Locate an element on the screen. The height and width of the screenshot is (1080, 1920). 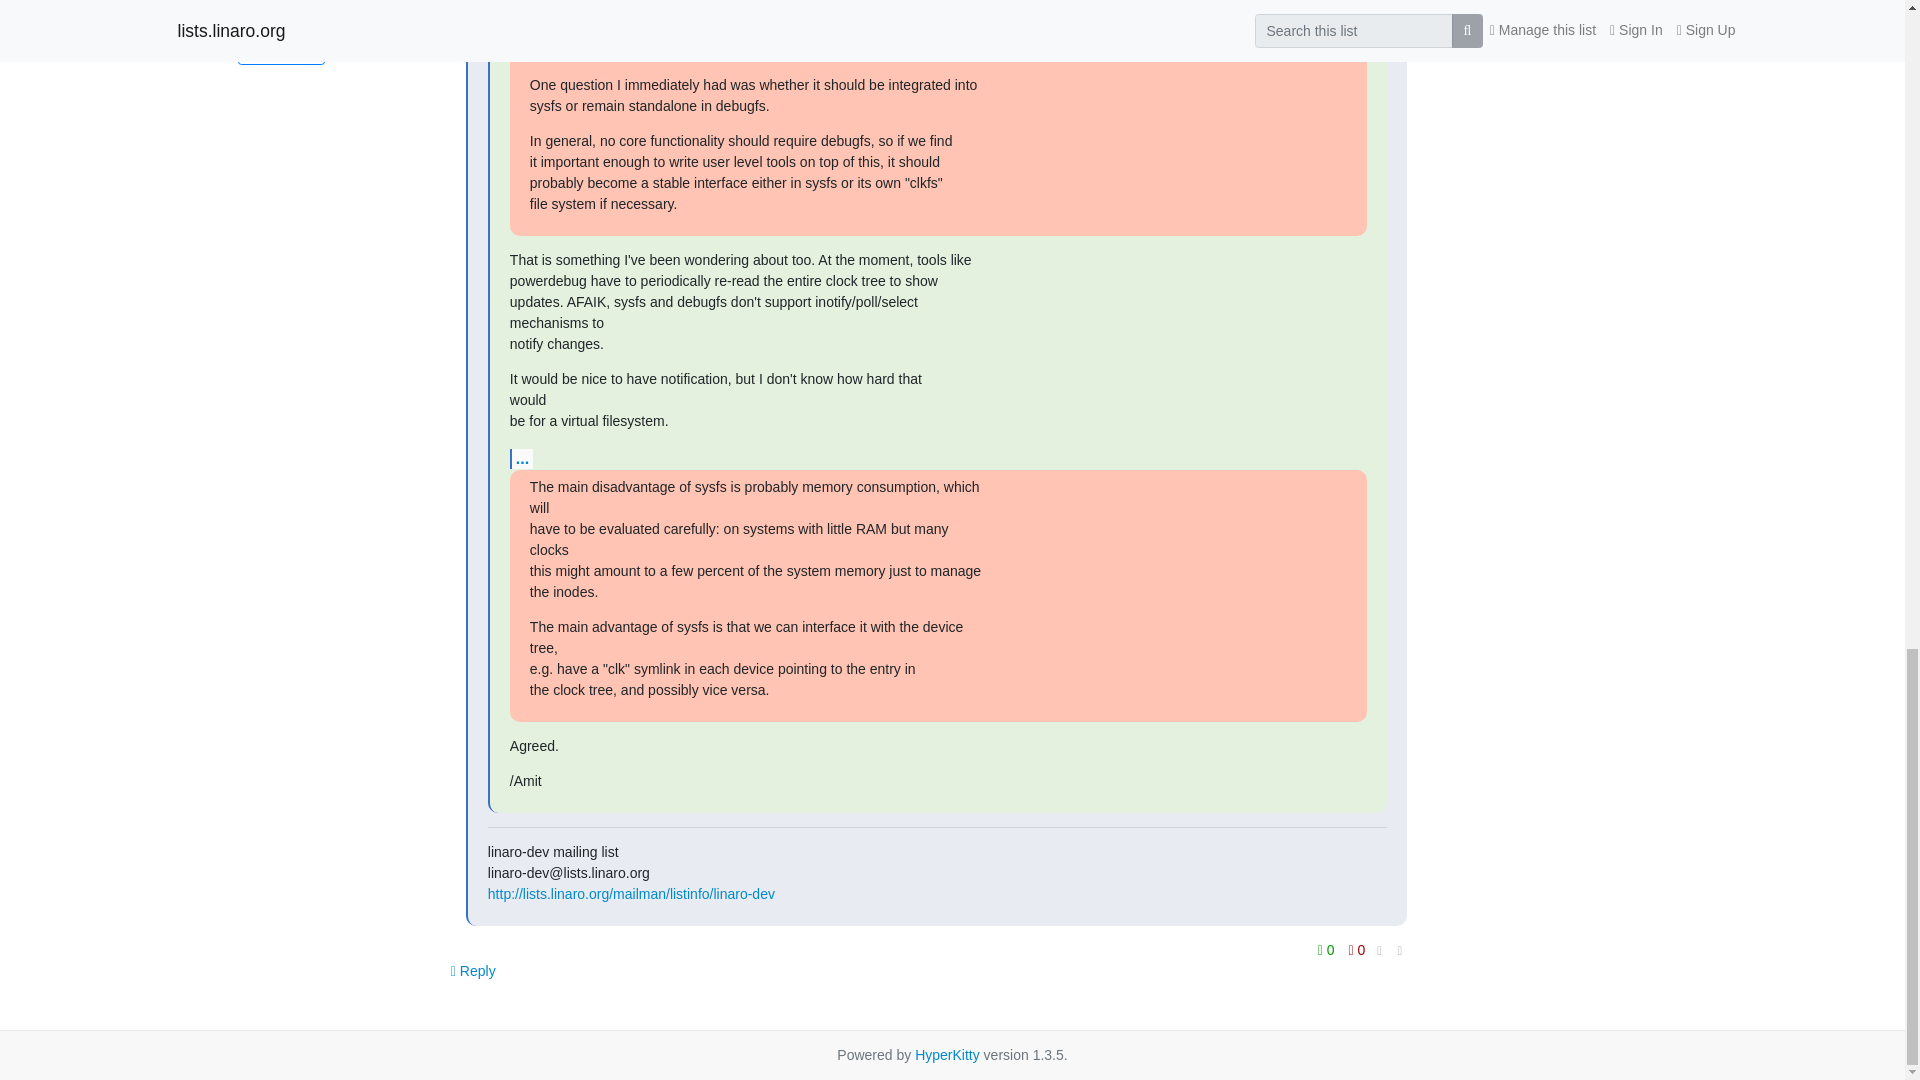
Sign in to reply online is located at coordinates (474, 970).